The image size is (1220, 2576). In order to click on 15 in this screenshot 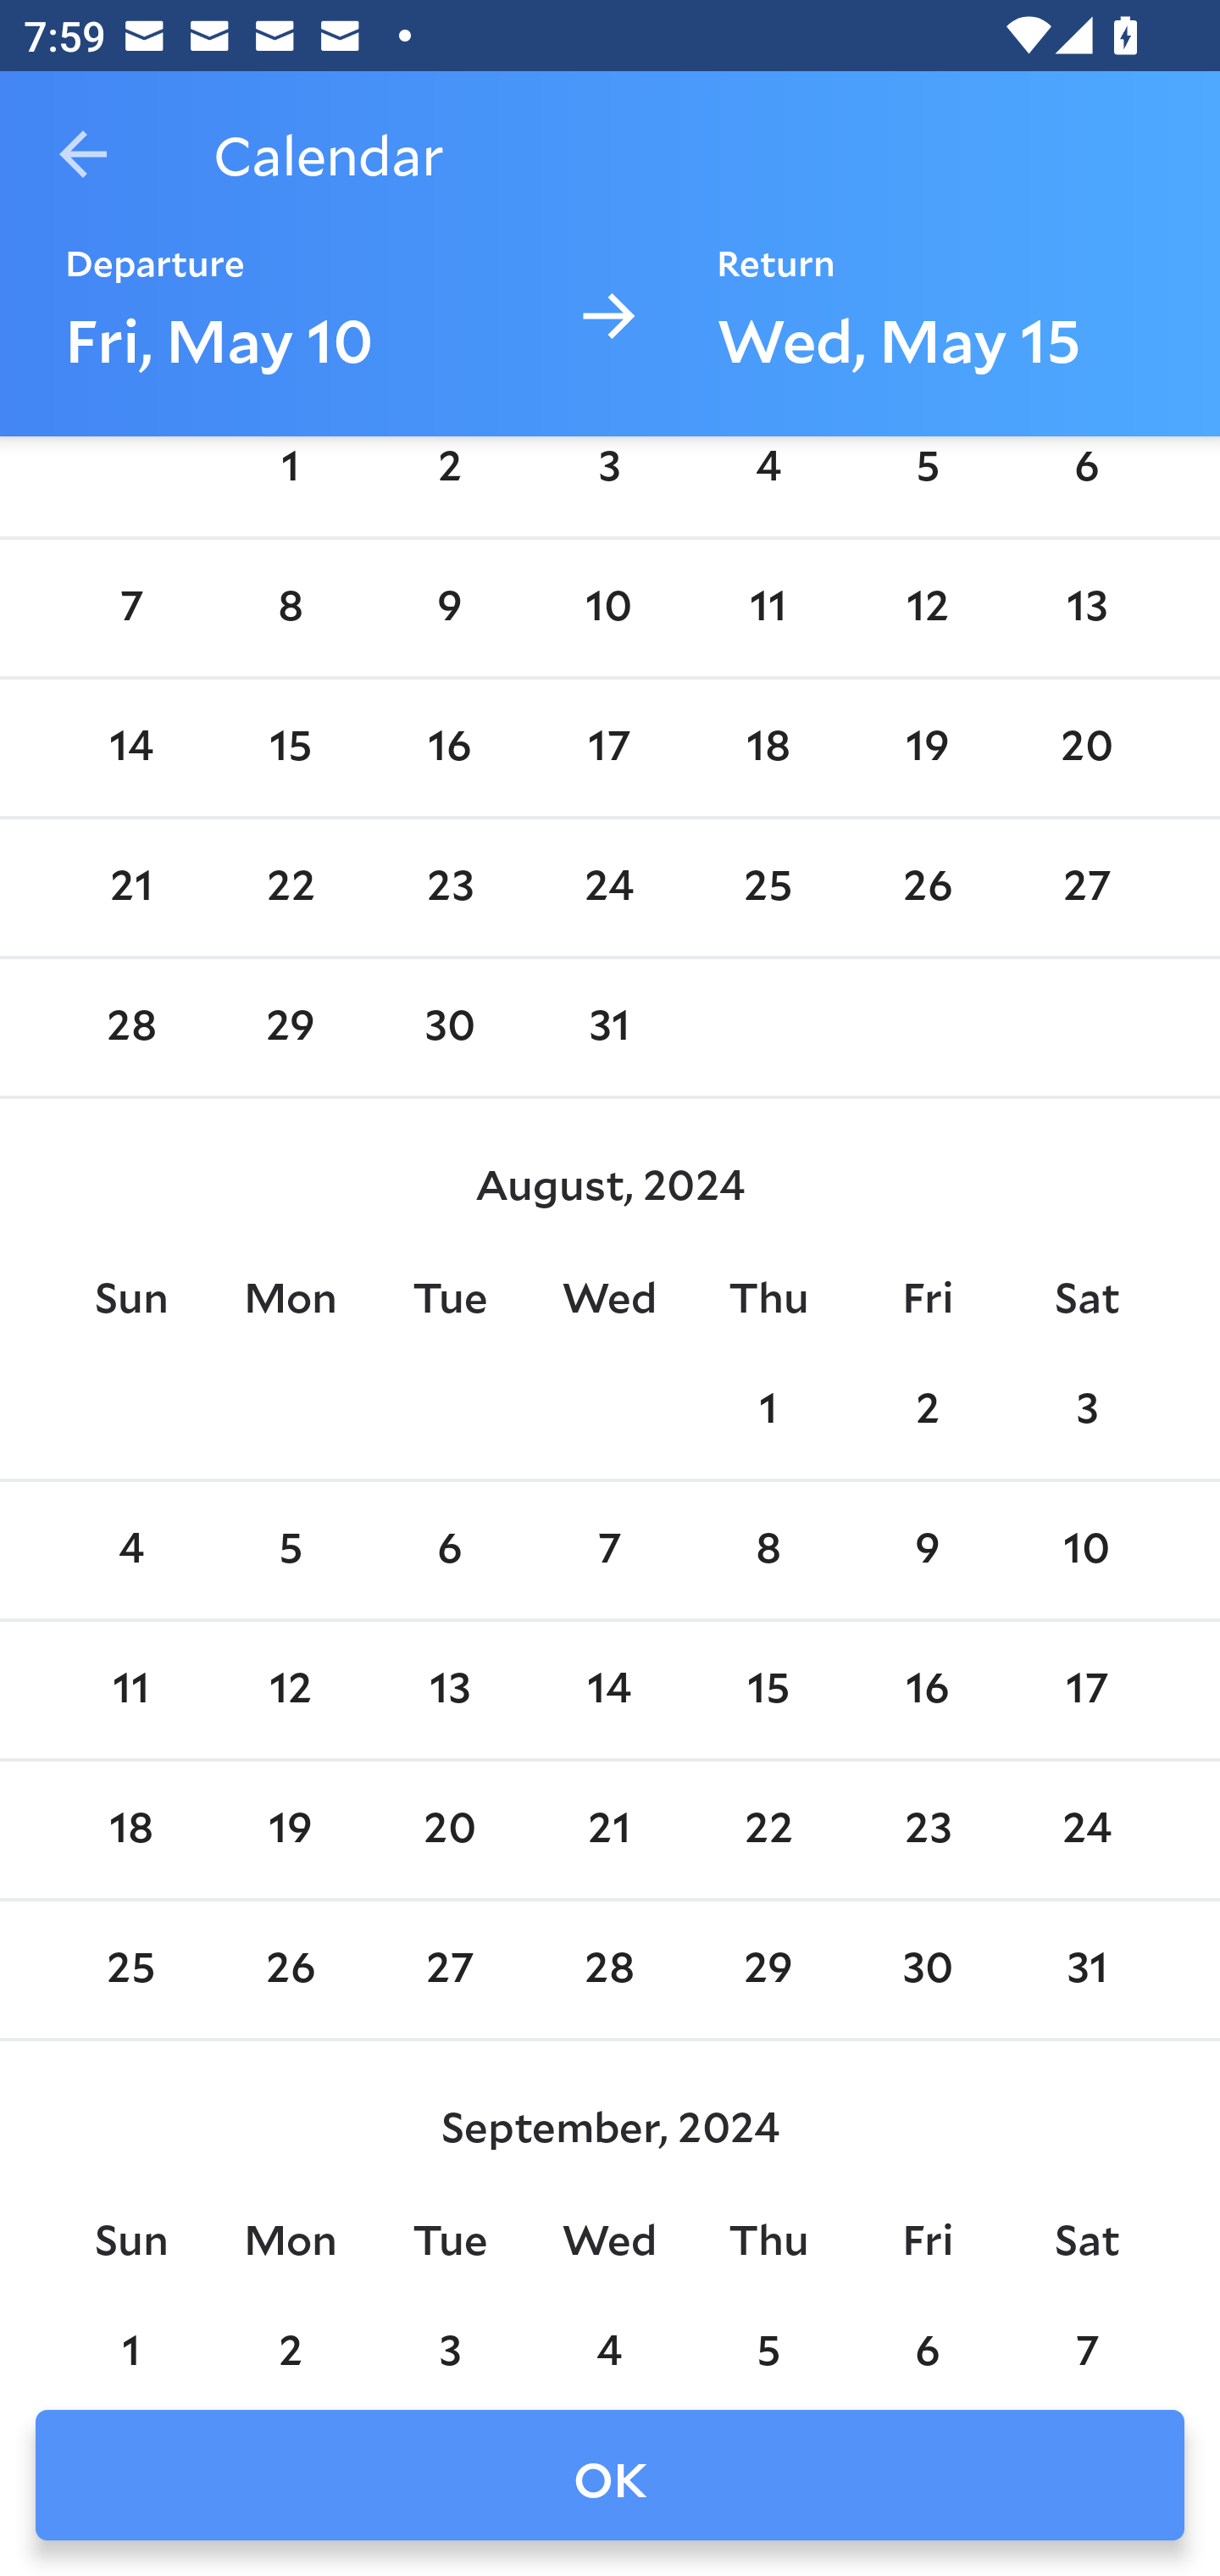, I will do `click(291, 747)`.